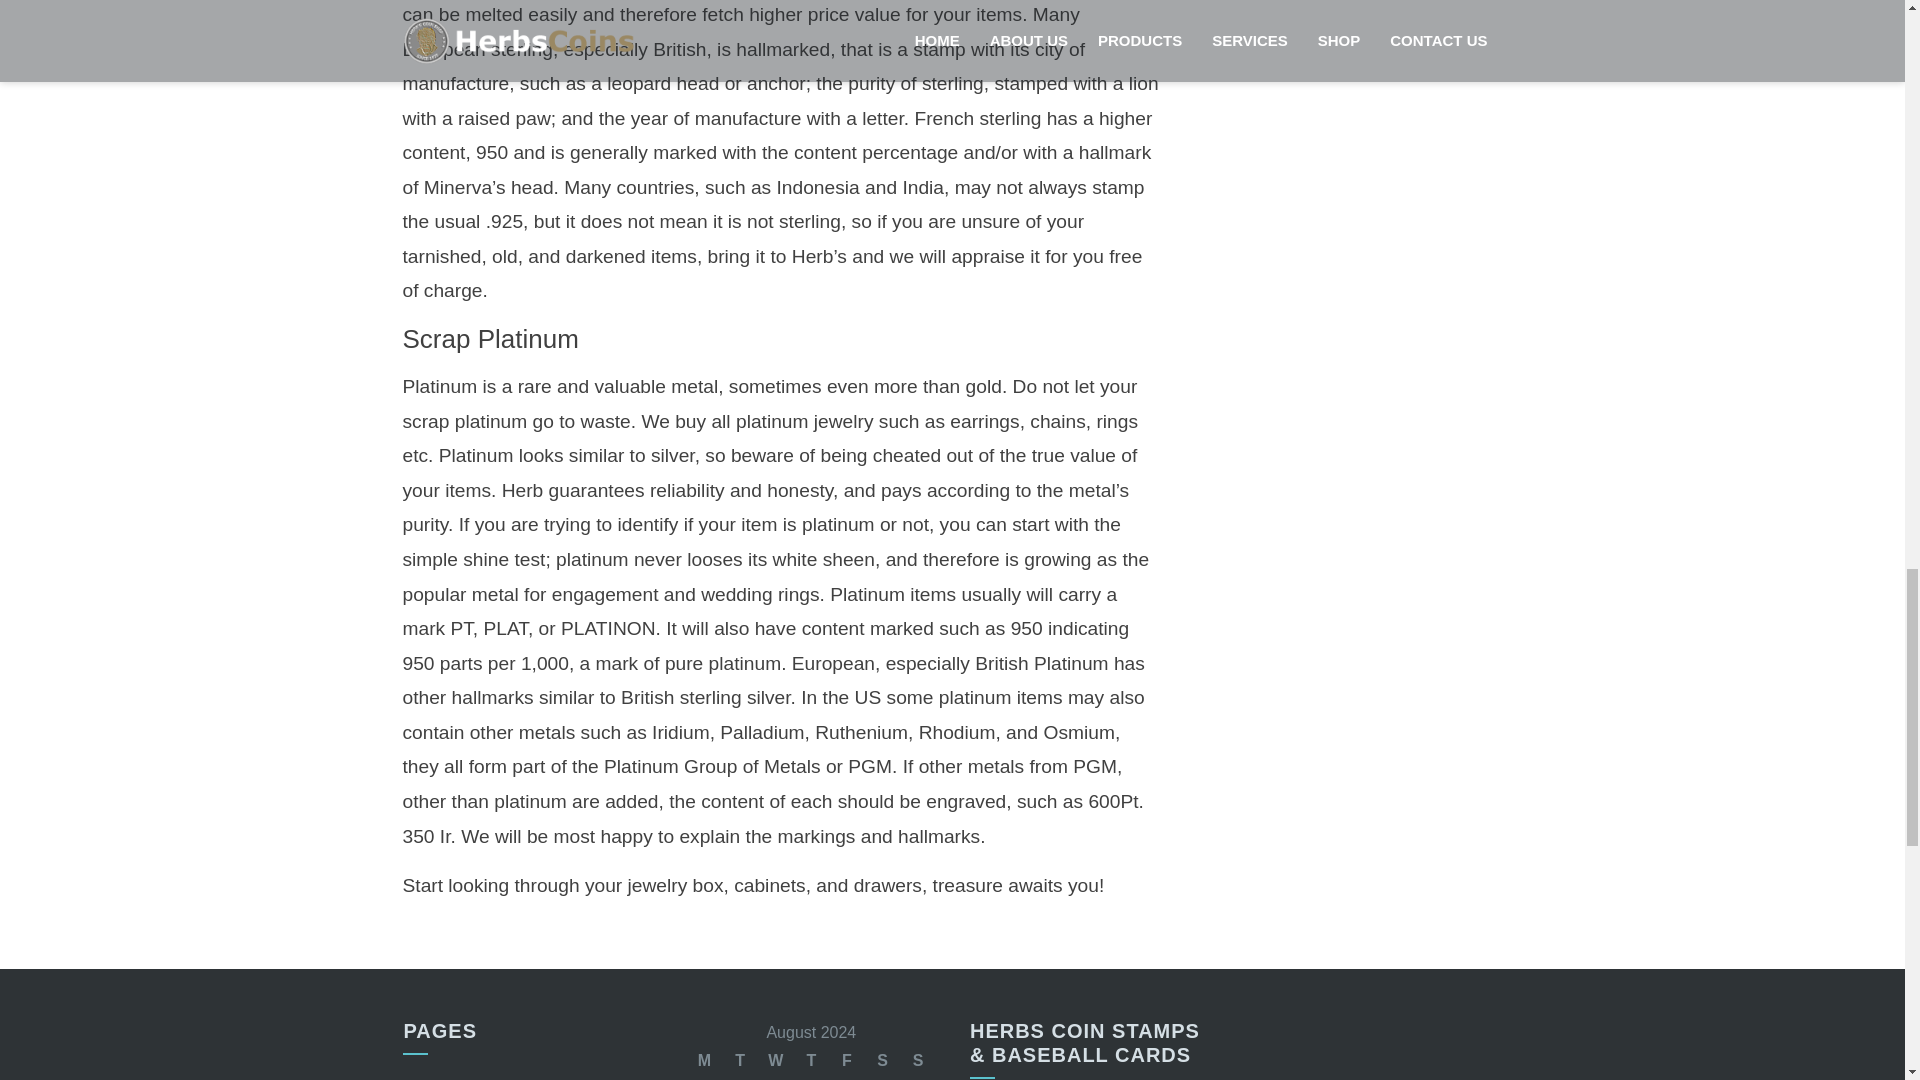 The height and width of the screenshot is (1080, 1920). I want to click on Tuesday, so click(740, 1060).